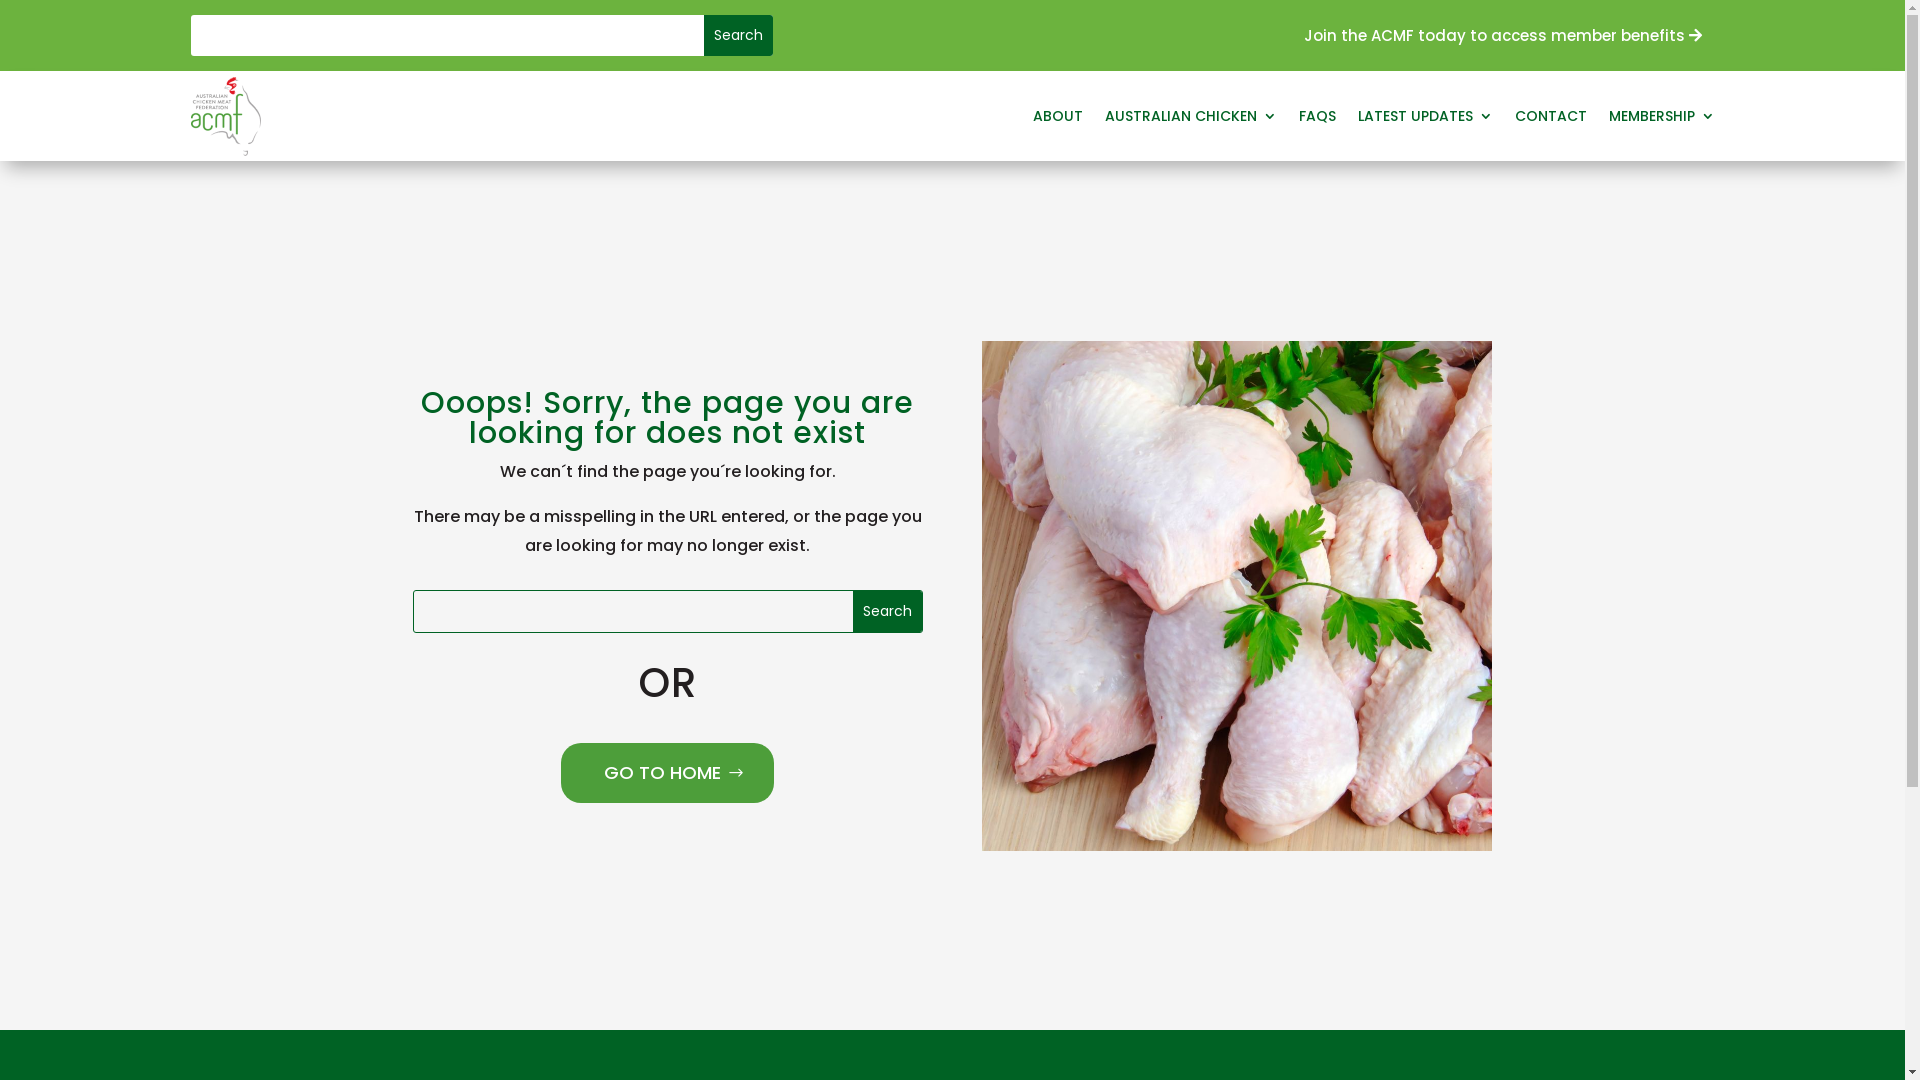 This screenshot has width=1920, height=1080. Describe the element at coordinates (1316, 116) in the screenshot. I see `FAQS` at that location.